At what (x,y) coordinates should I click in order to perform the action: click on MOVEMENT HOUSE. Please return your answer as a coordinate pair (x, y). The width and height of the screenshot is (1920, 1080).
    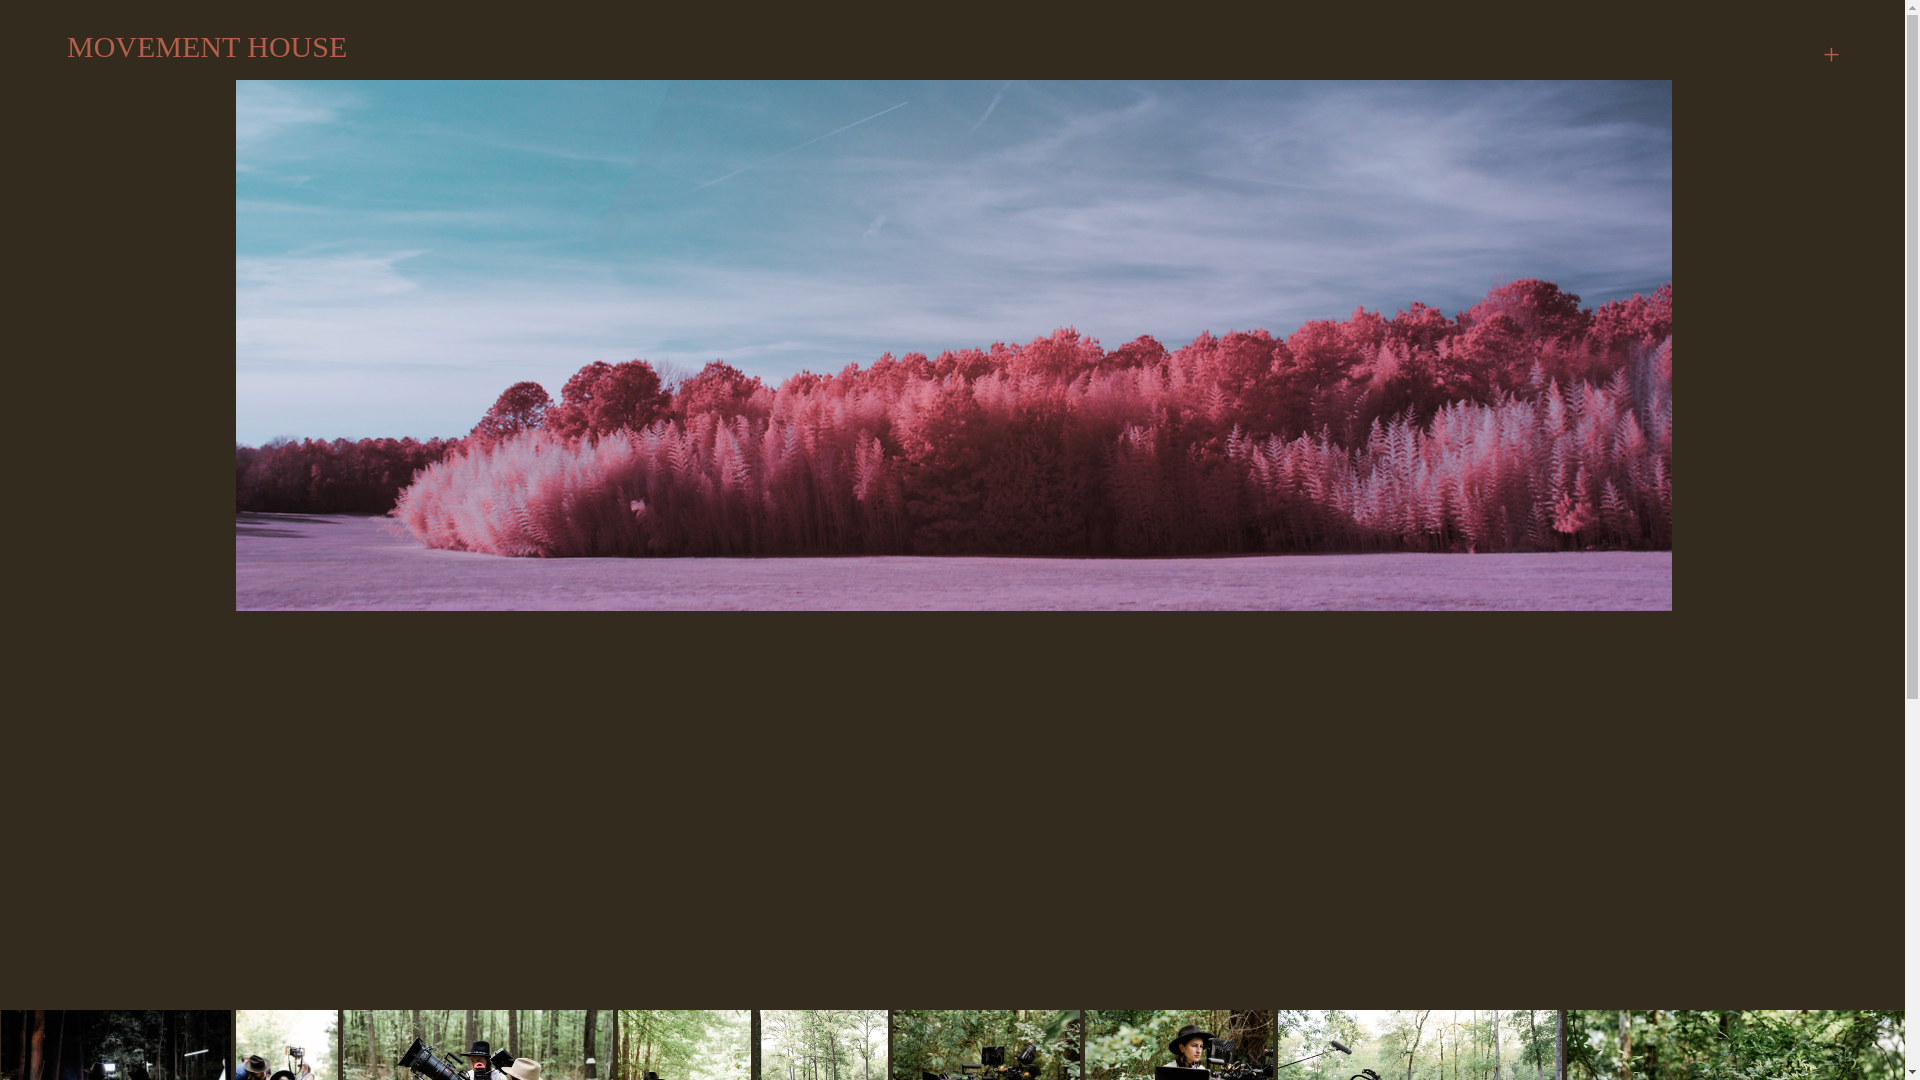
    Looking at the image, I should click on (229, 46).